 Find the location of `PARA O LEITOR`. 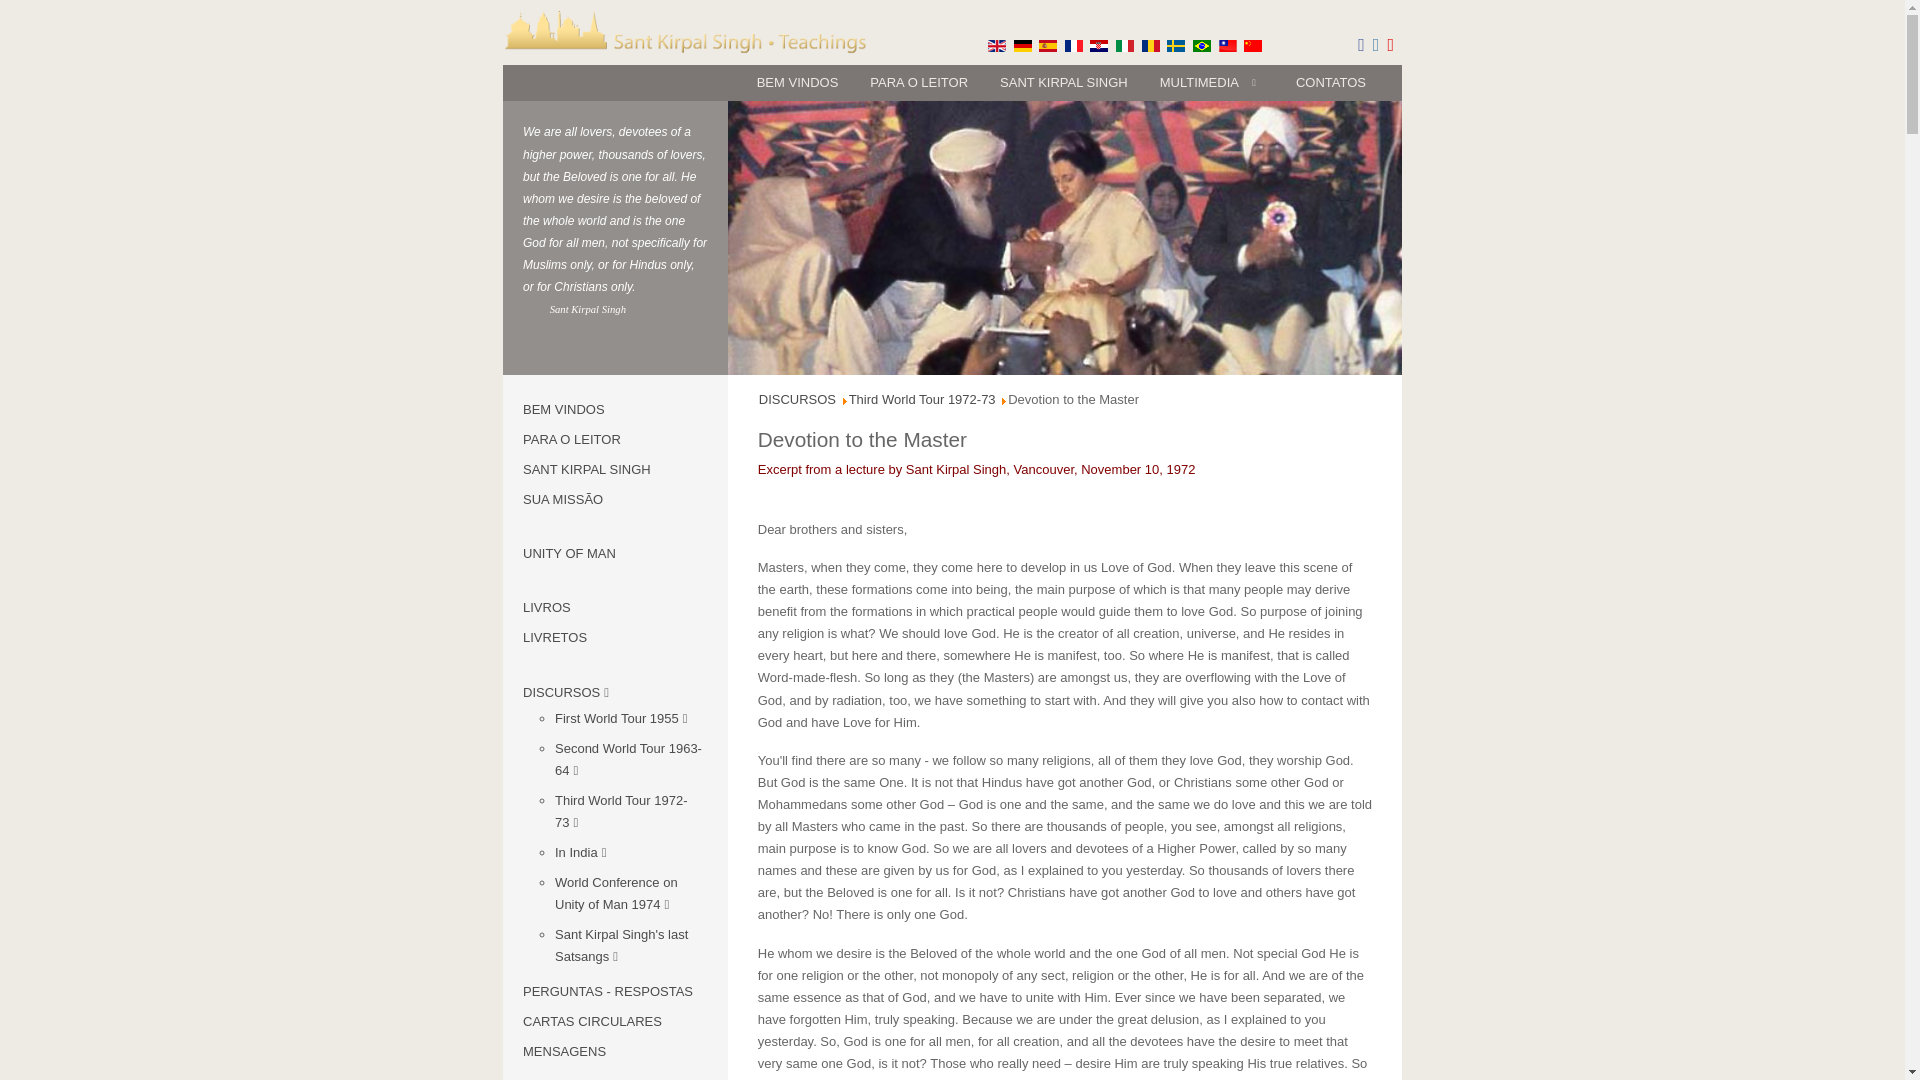

PARA O LEITOR is located at coordinates (918, 82).